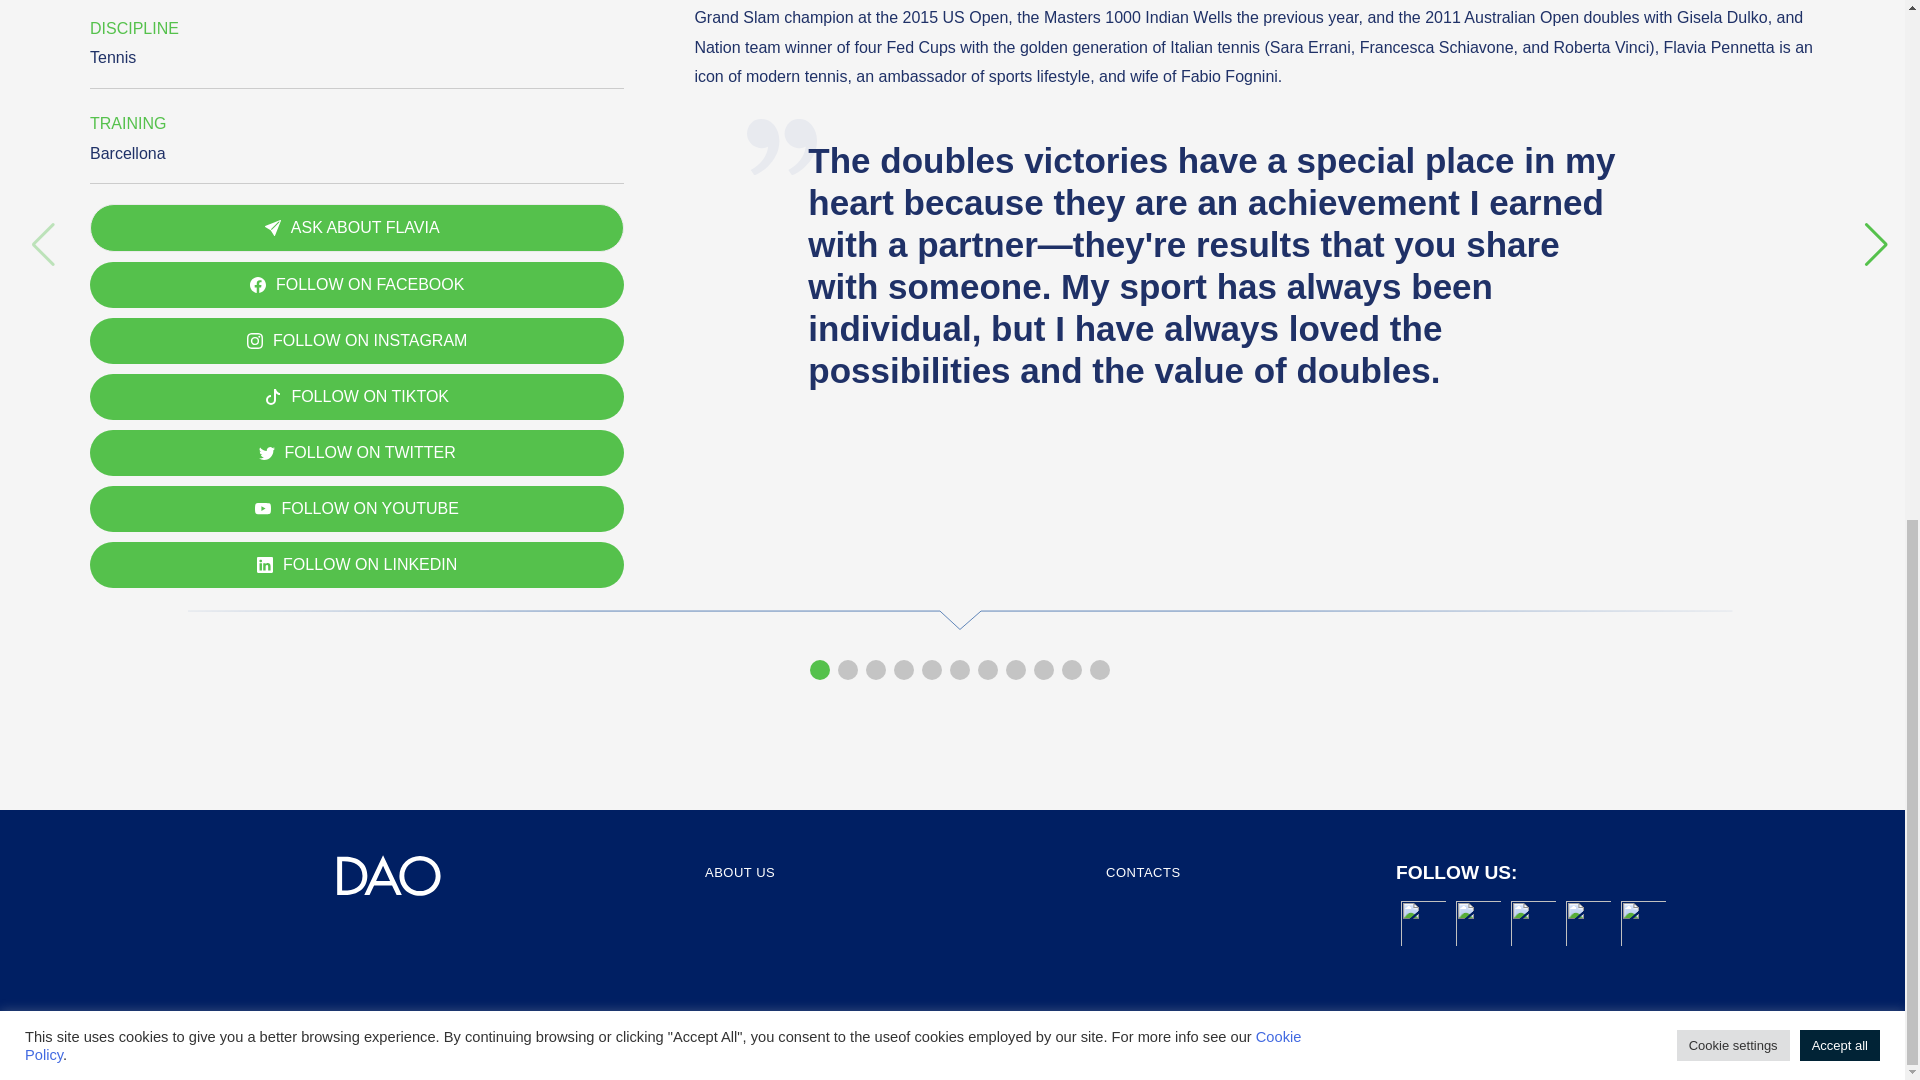 Image resolution: width=1920 pixels, height=1080 pixels. What do you see at coordinates (357, 396) in the screenshot?
I see `FOLLOW ON TIKTOK` at bounding box center [357, 396].